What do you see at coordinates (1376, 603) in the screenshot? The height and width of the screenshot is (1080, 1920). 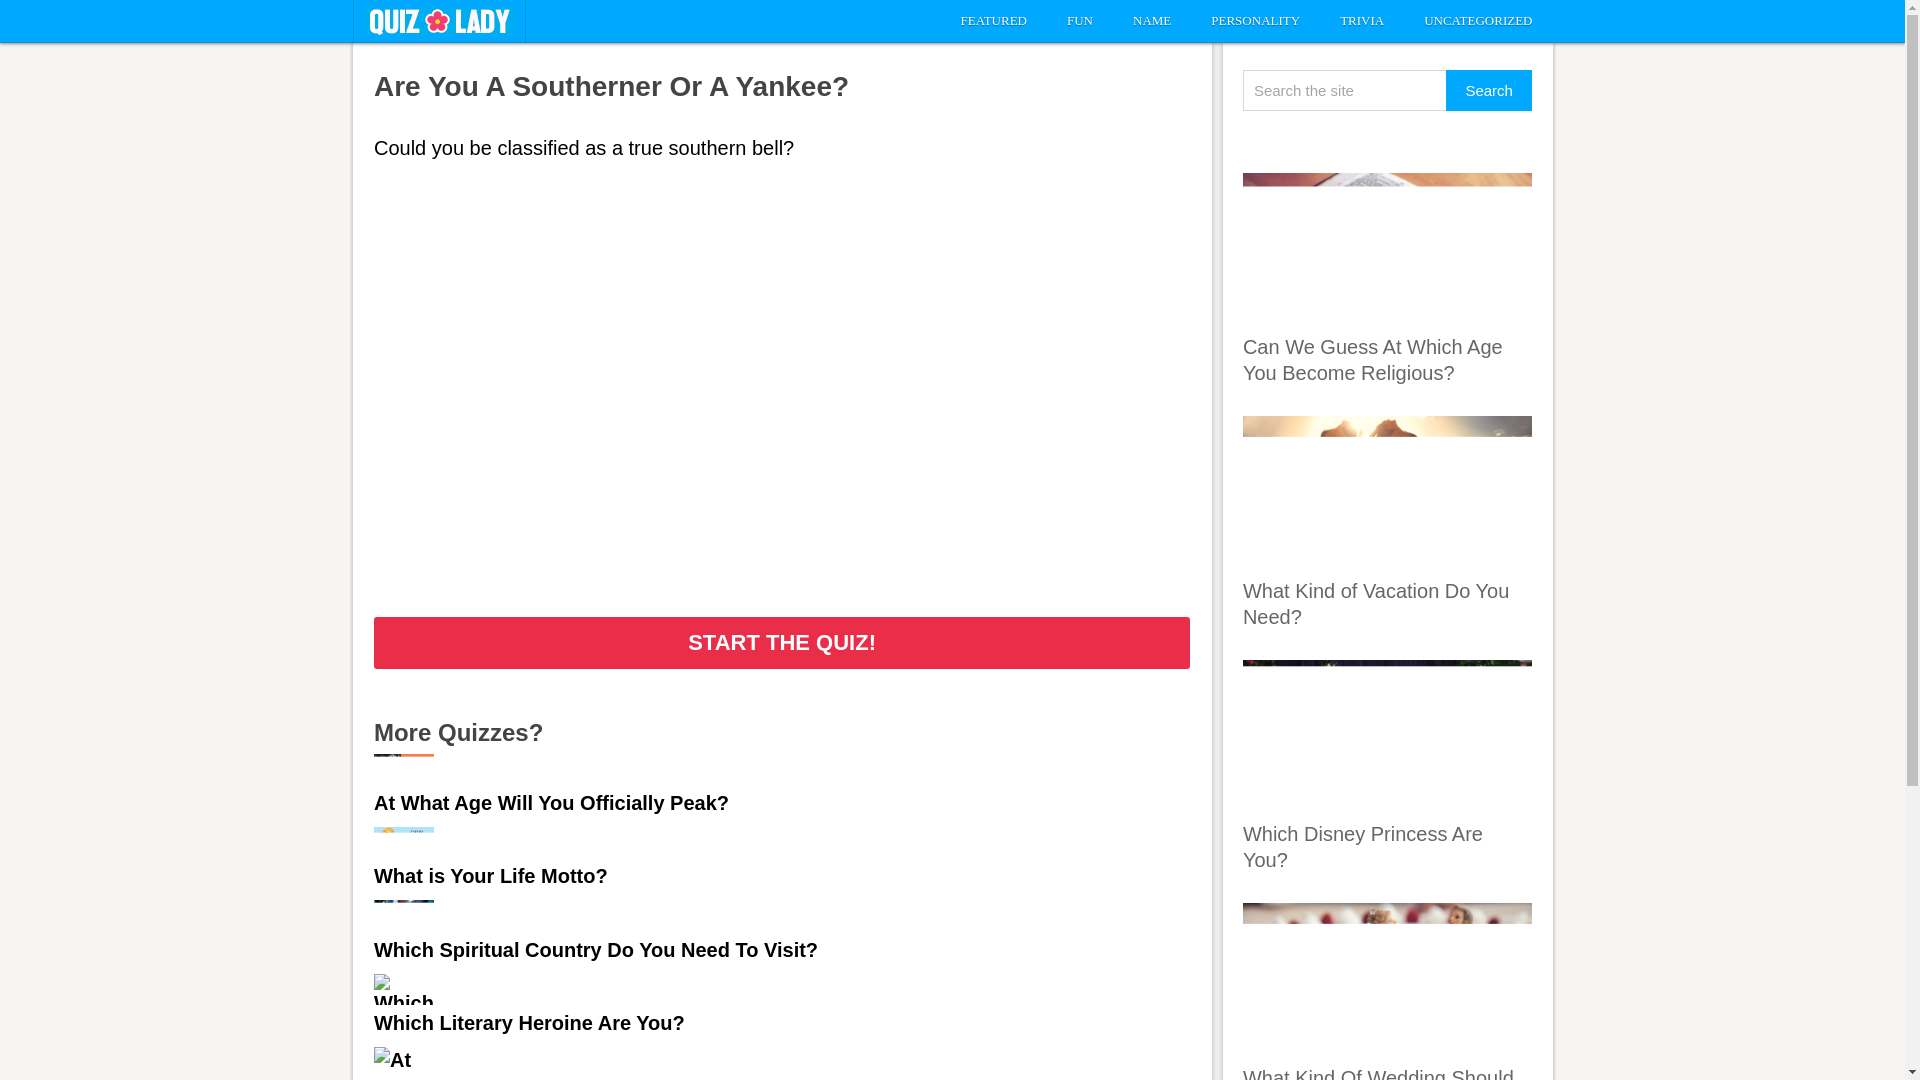 I see `What Kind of Vacation Do You Need?` at bounding box center [1376, 603].